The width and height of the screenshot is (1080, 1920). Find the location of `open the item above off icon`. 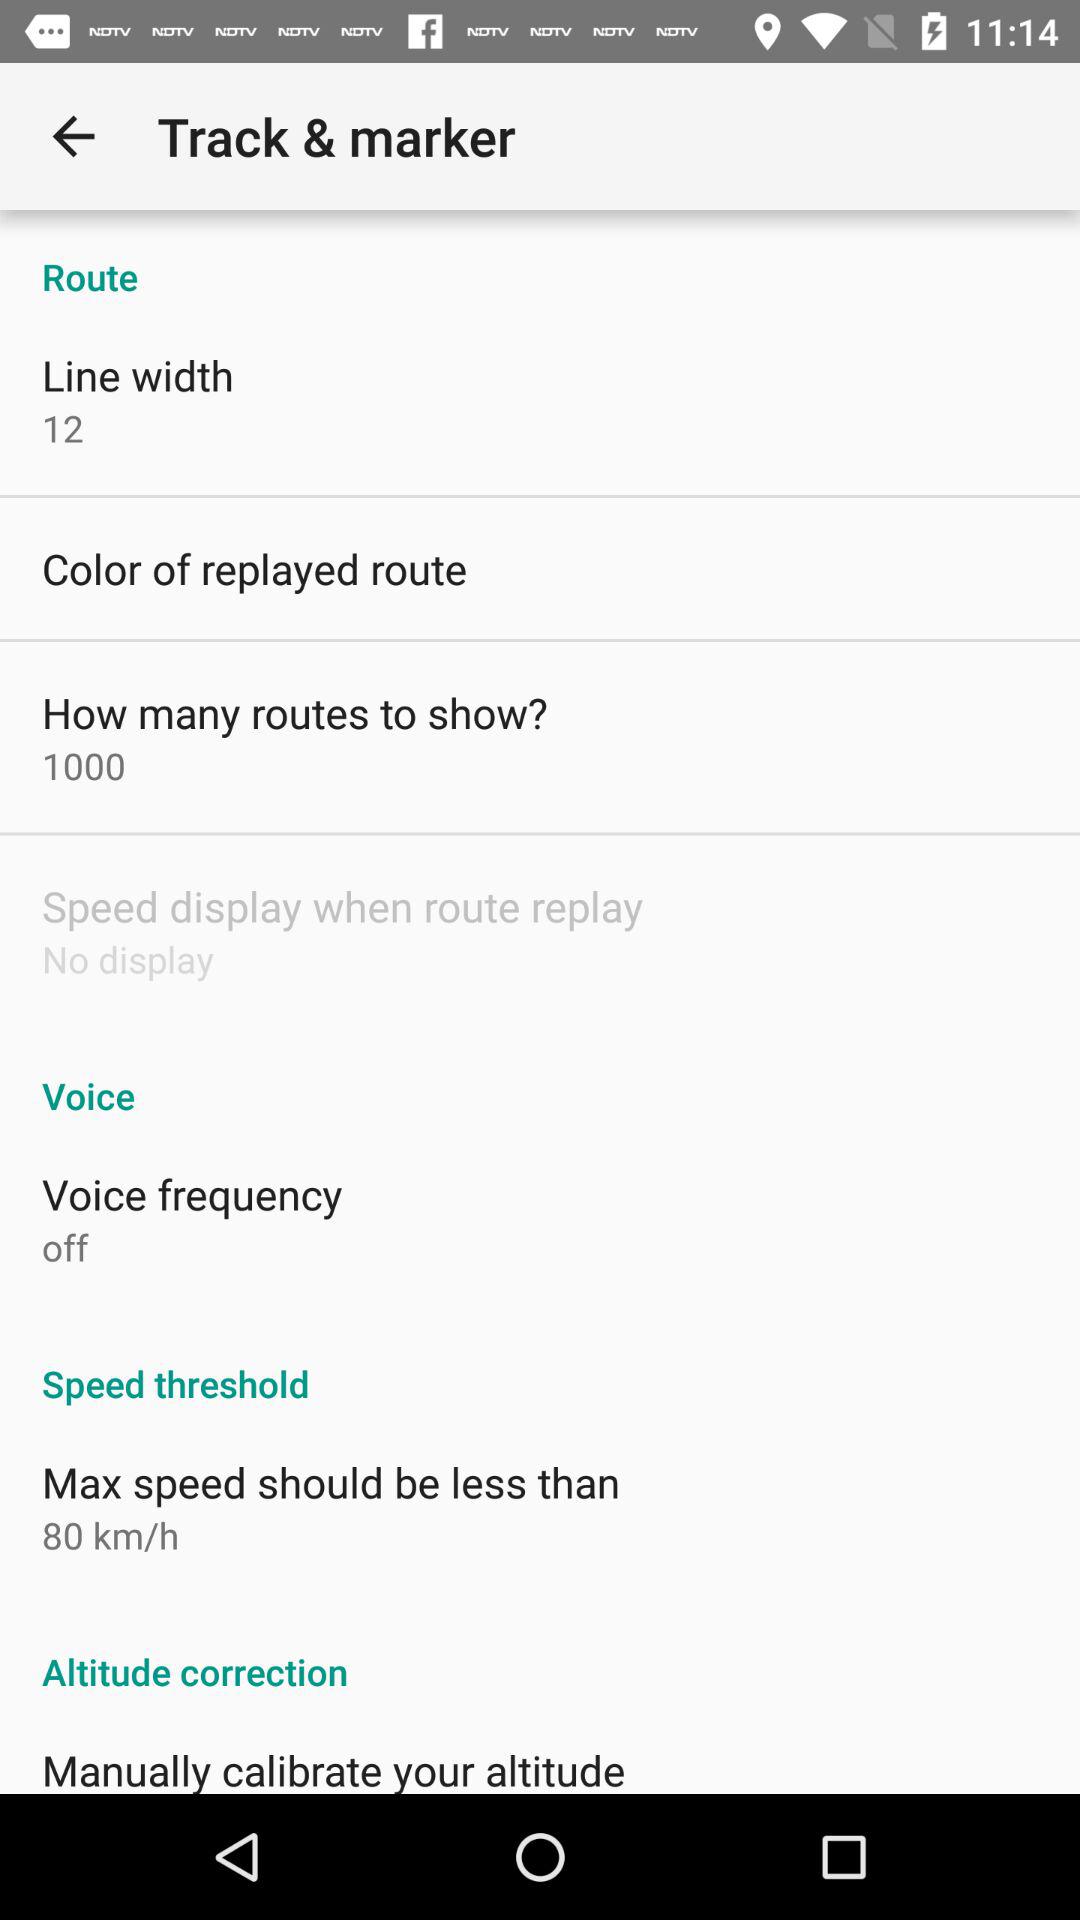

open the item above off icon is located at coordinates (192, 1194).